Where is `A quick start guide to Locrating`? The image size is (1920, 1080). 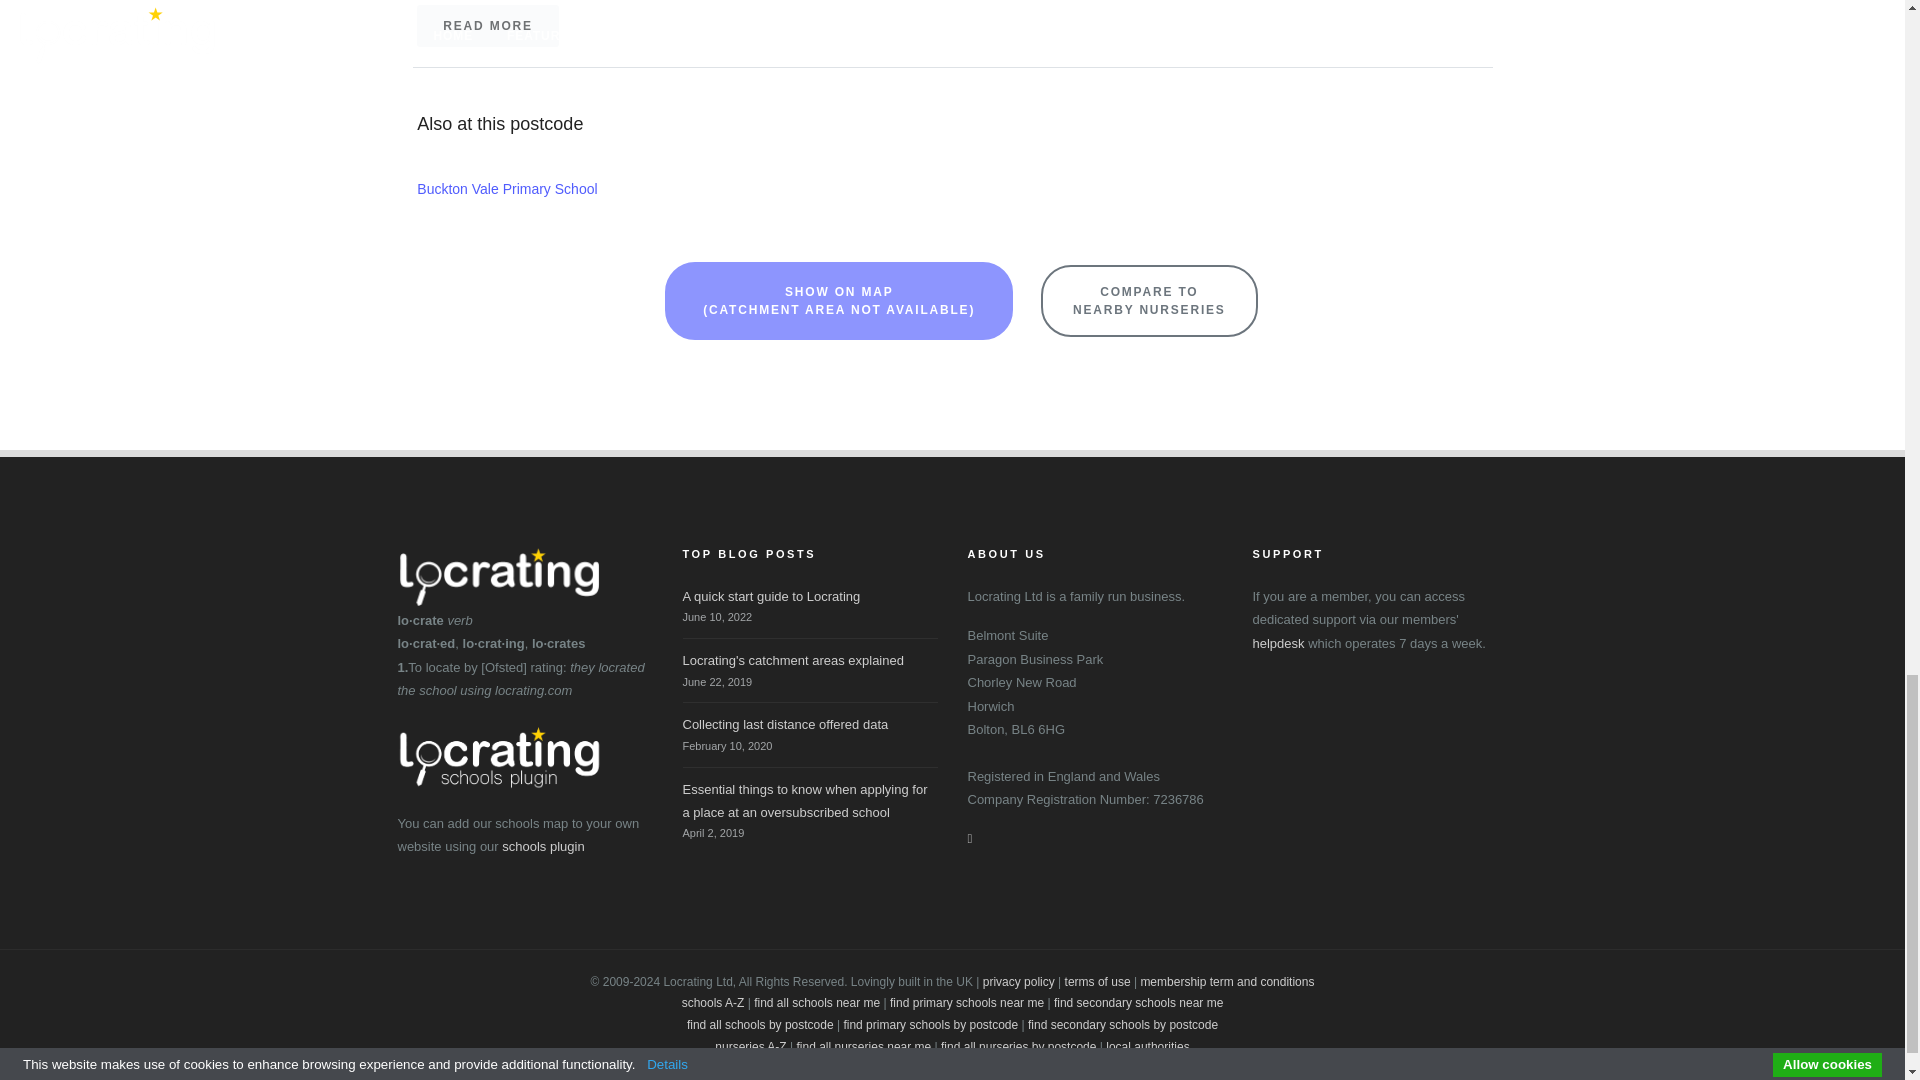 A quick start guide to Locrating is located at coordinates (770, 596).